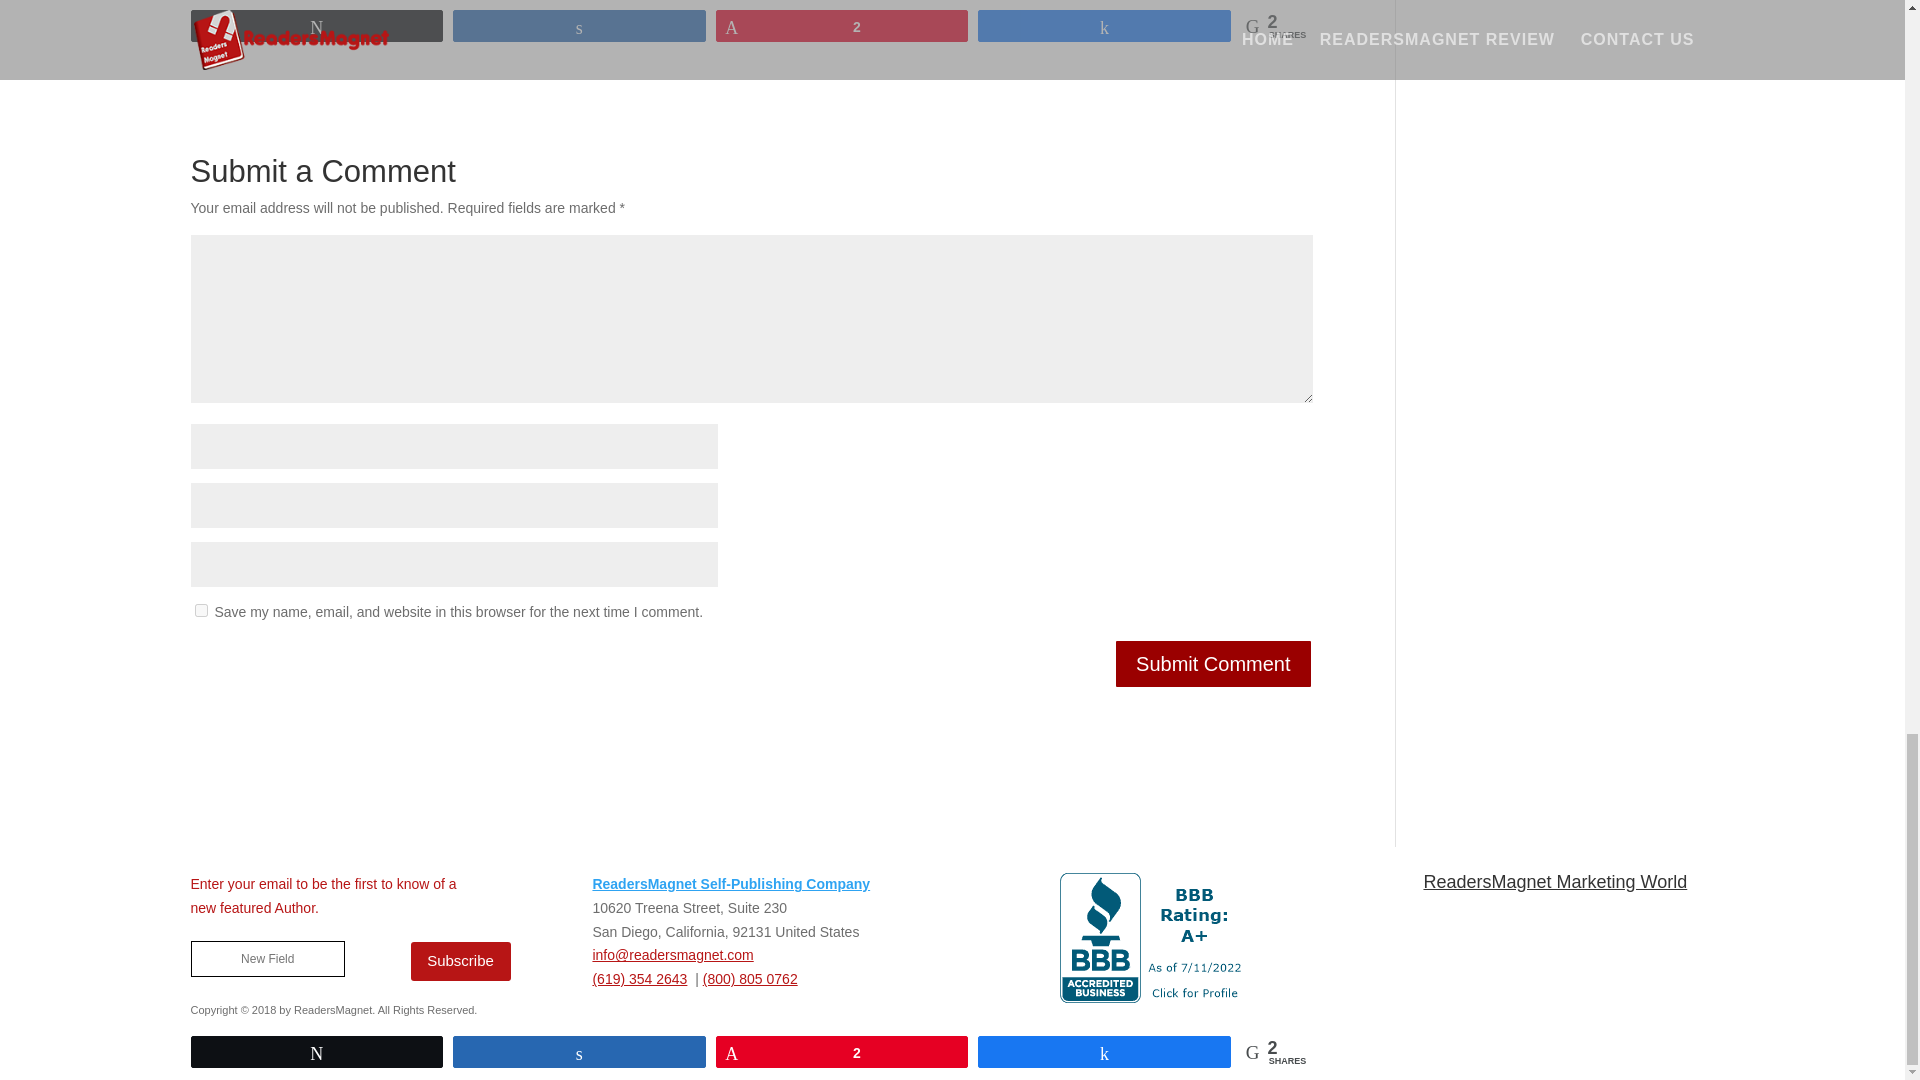 This screenshot has width=1920, height=1080. I want to click on Submit Comment, so click(1213, 664).